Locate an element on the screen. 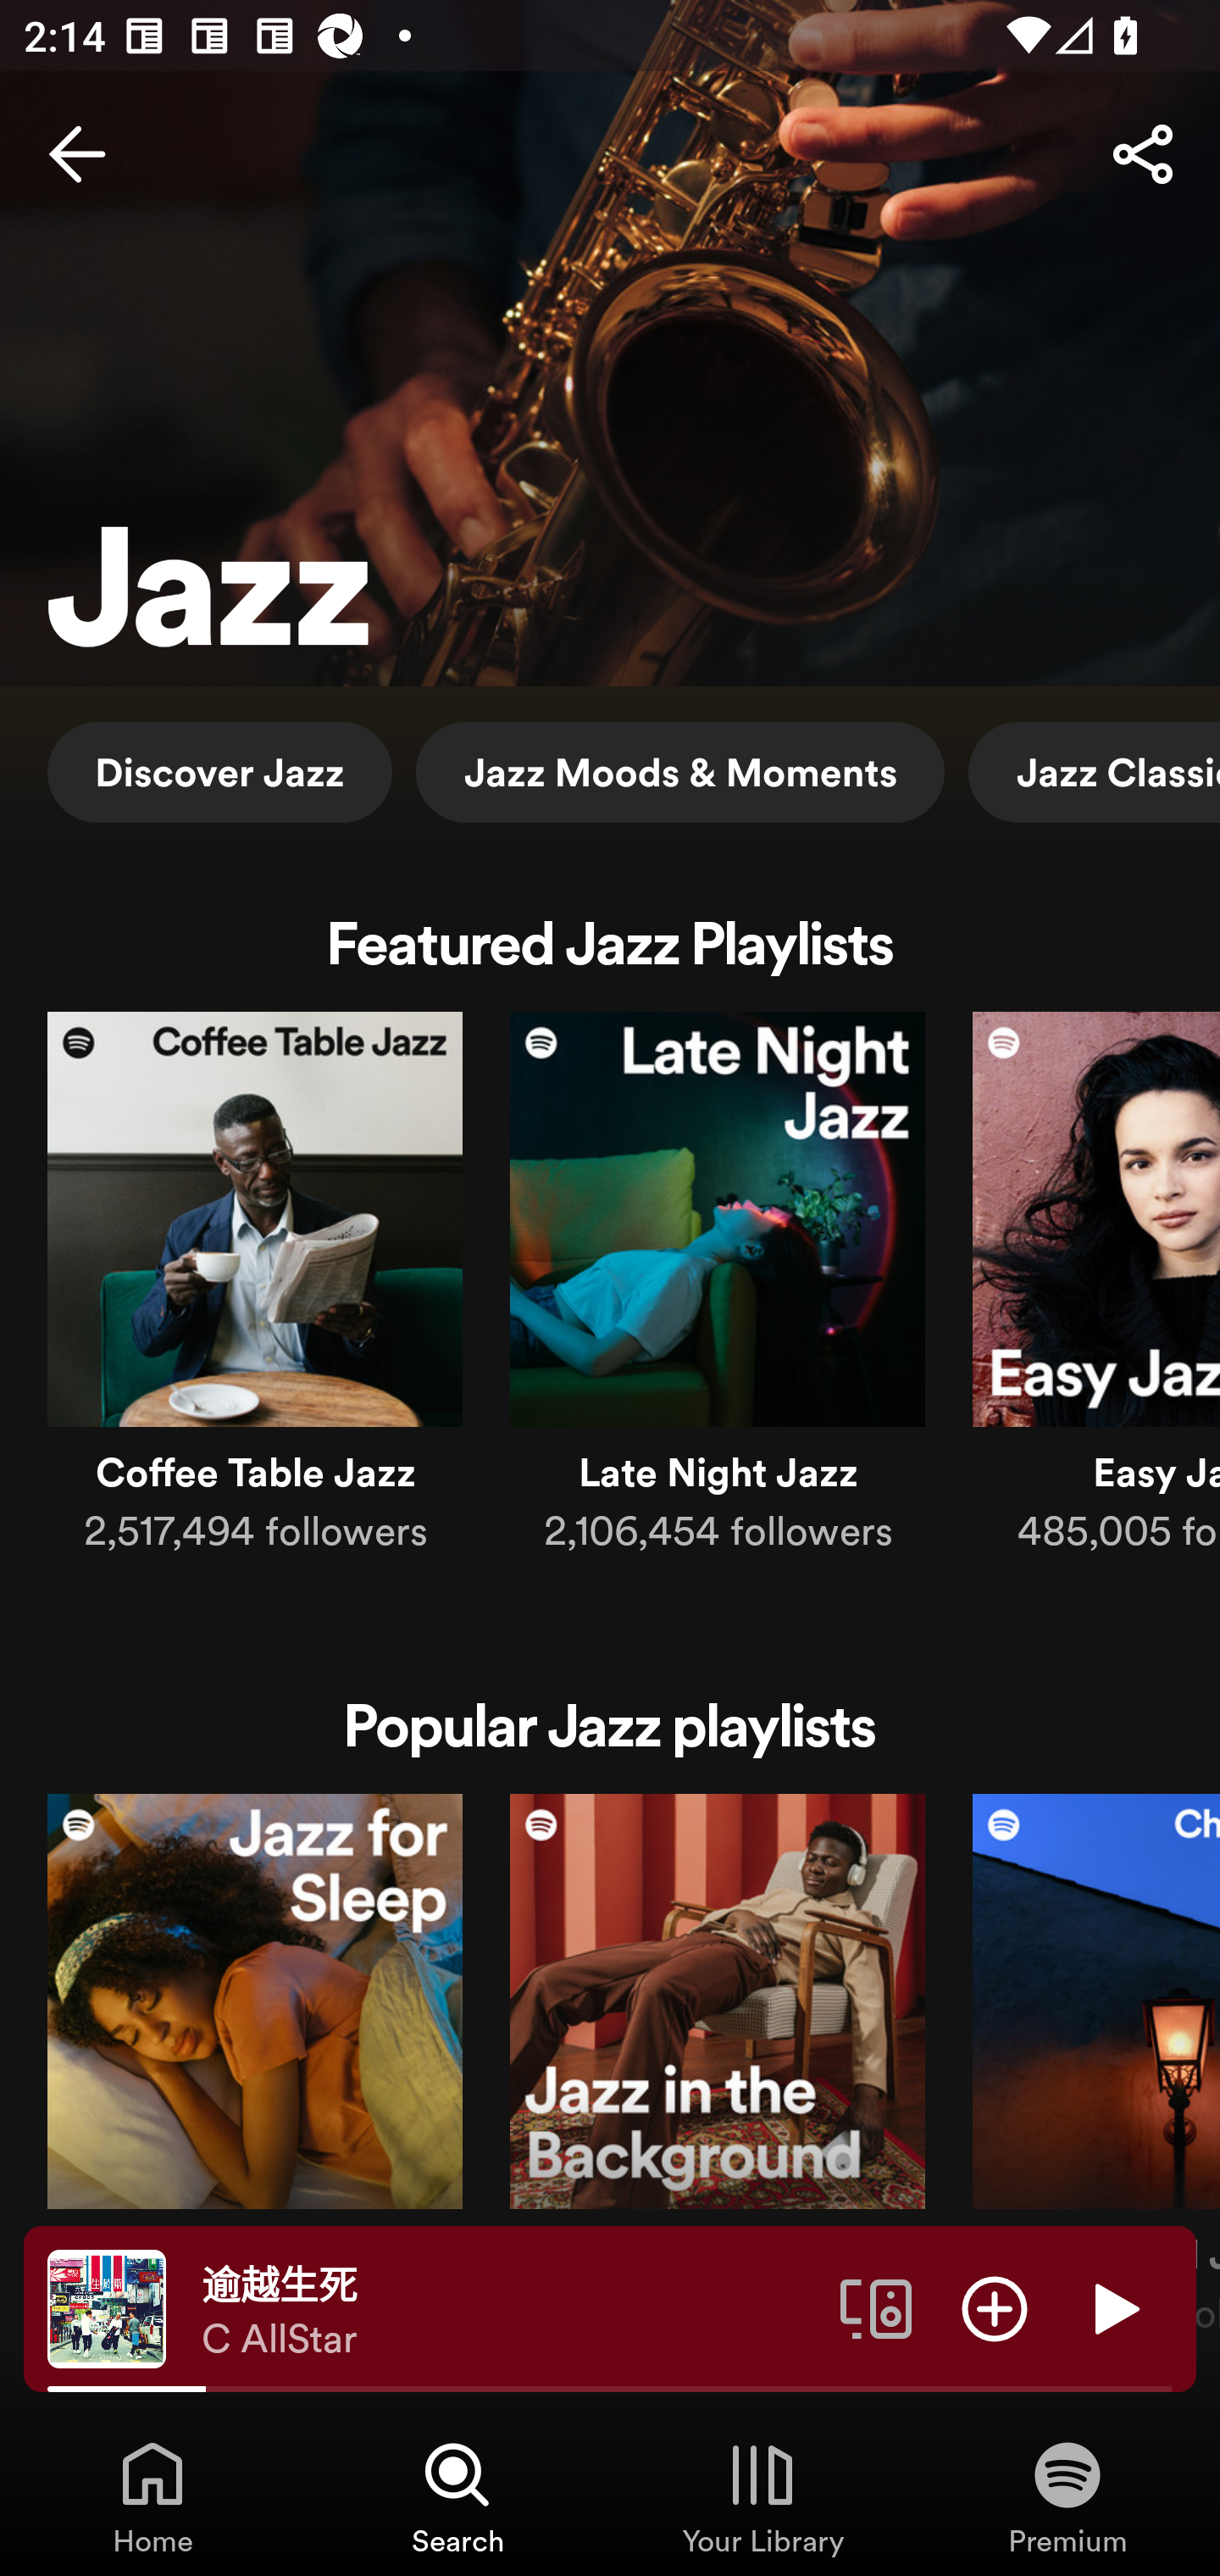  Your Library, Tab 3 of 4 Your Library Your Library is located at coordinates (762, 2496).